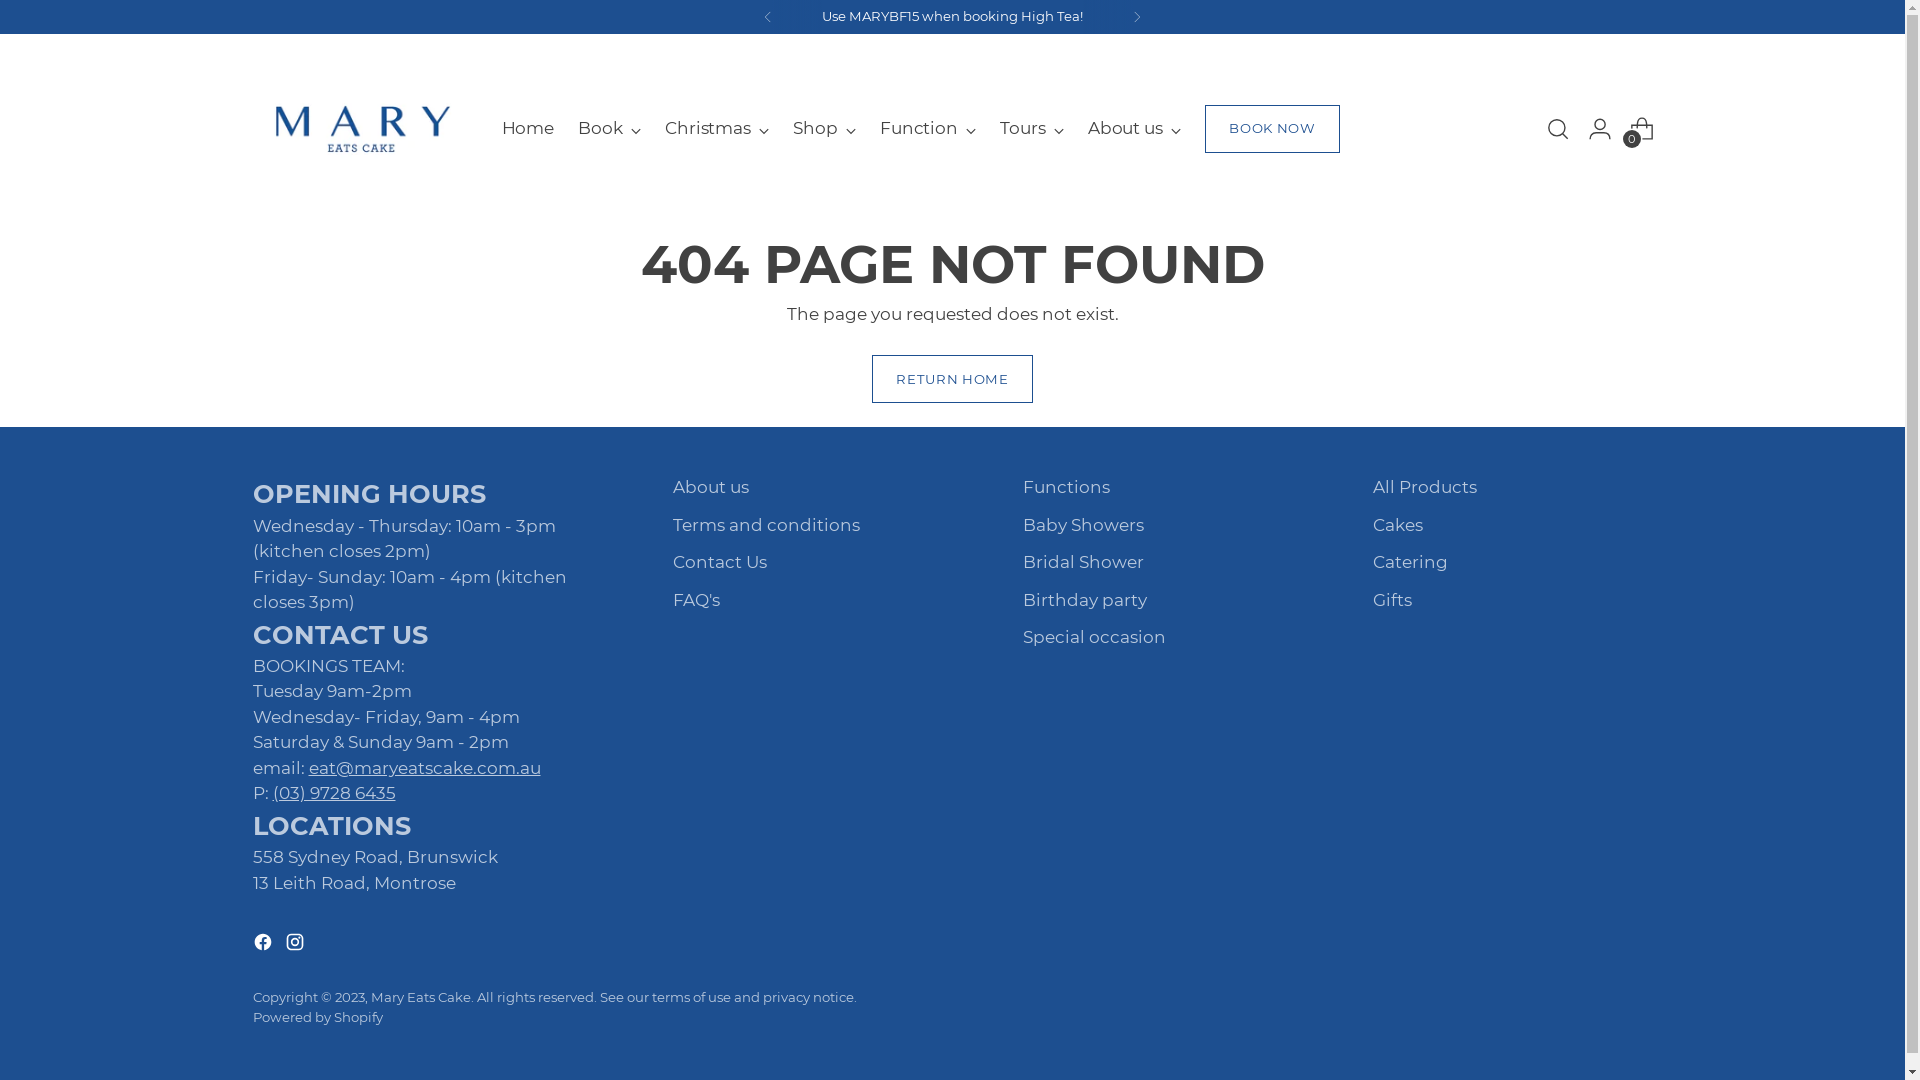 The width and height of the screenshot is (1920, 1080). Describe the element at coordinates (1084, 600) in the screenshot. I see `Birthday party` at that location.